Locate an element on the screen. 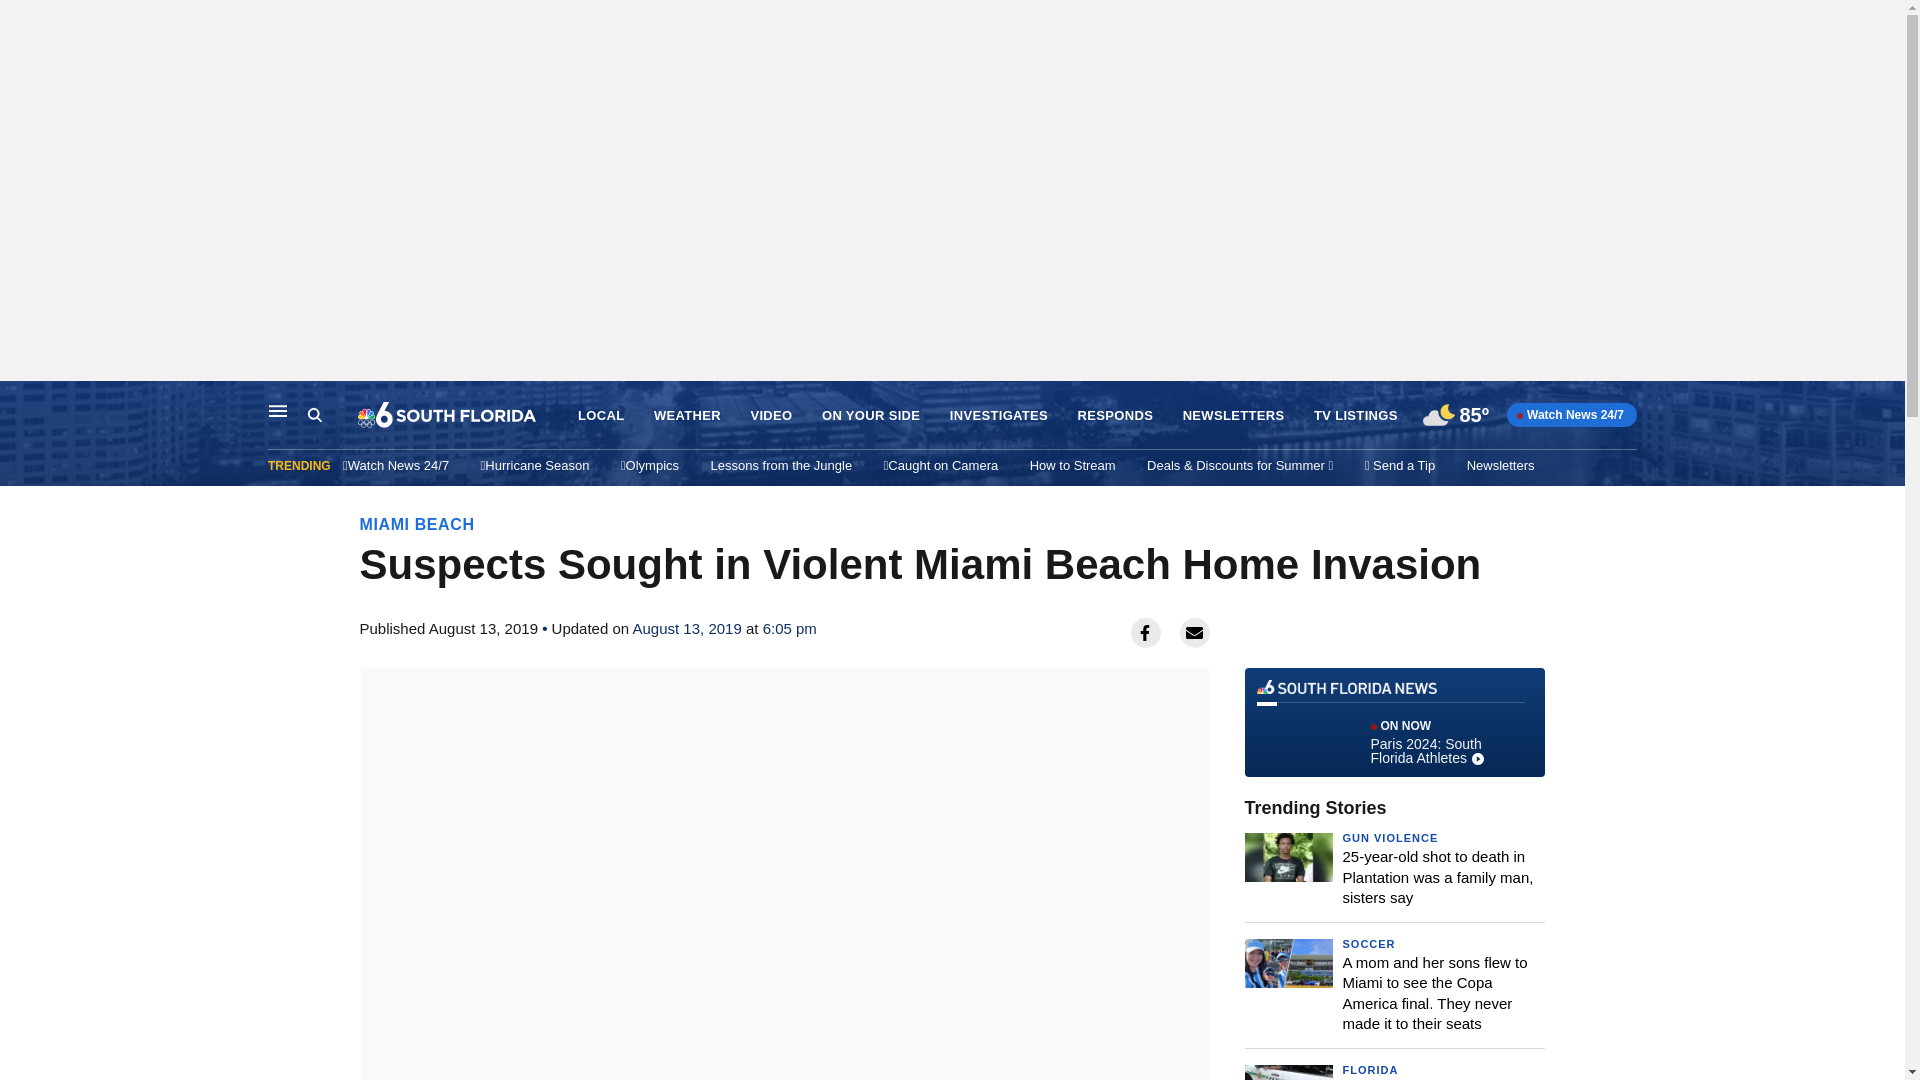 This screenshot has width=1920, height=1080. Lessons from the Jungle is located at coordinates (781, 465).